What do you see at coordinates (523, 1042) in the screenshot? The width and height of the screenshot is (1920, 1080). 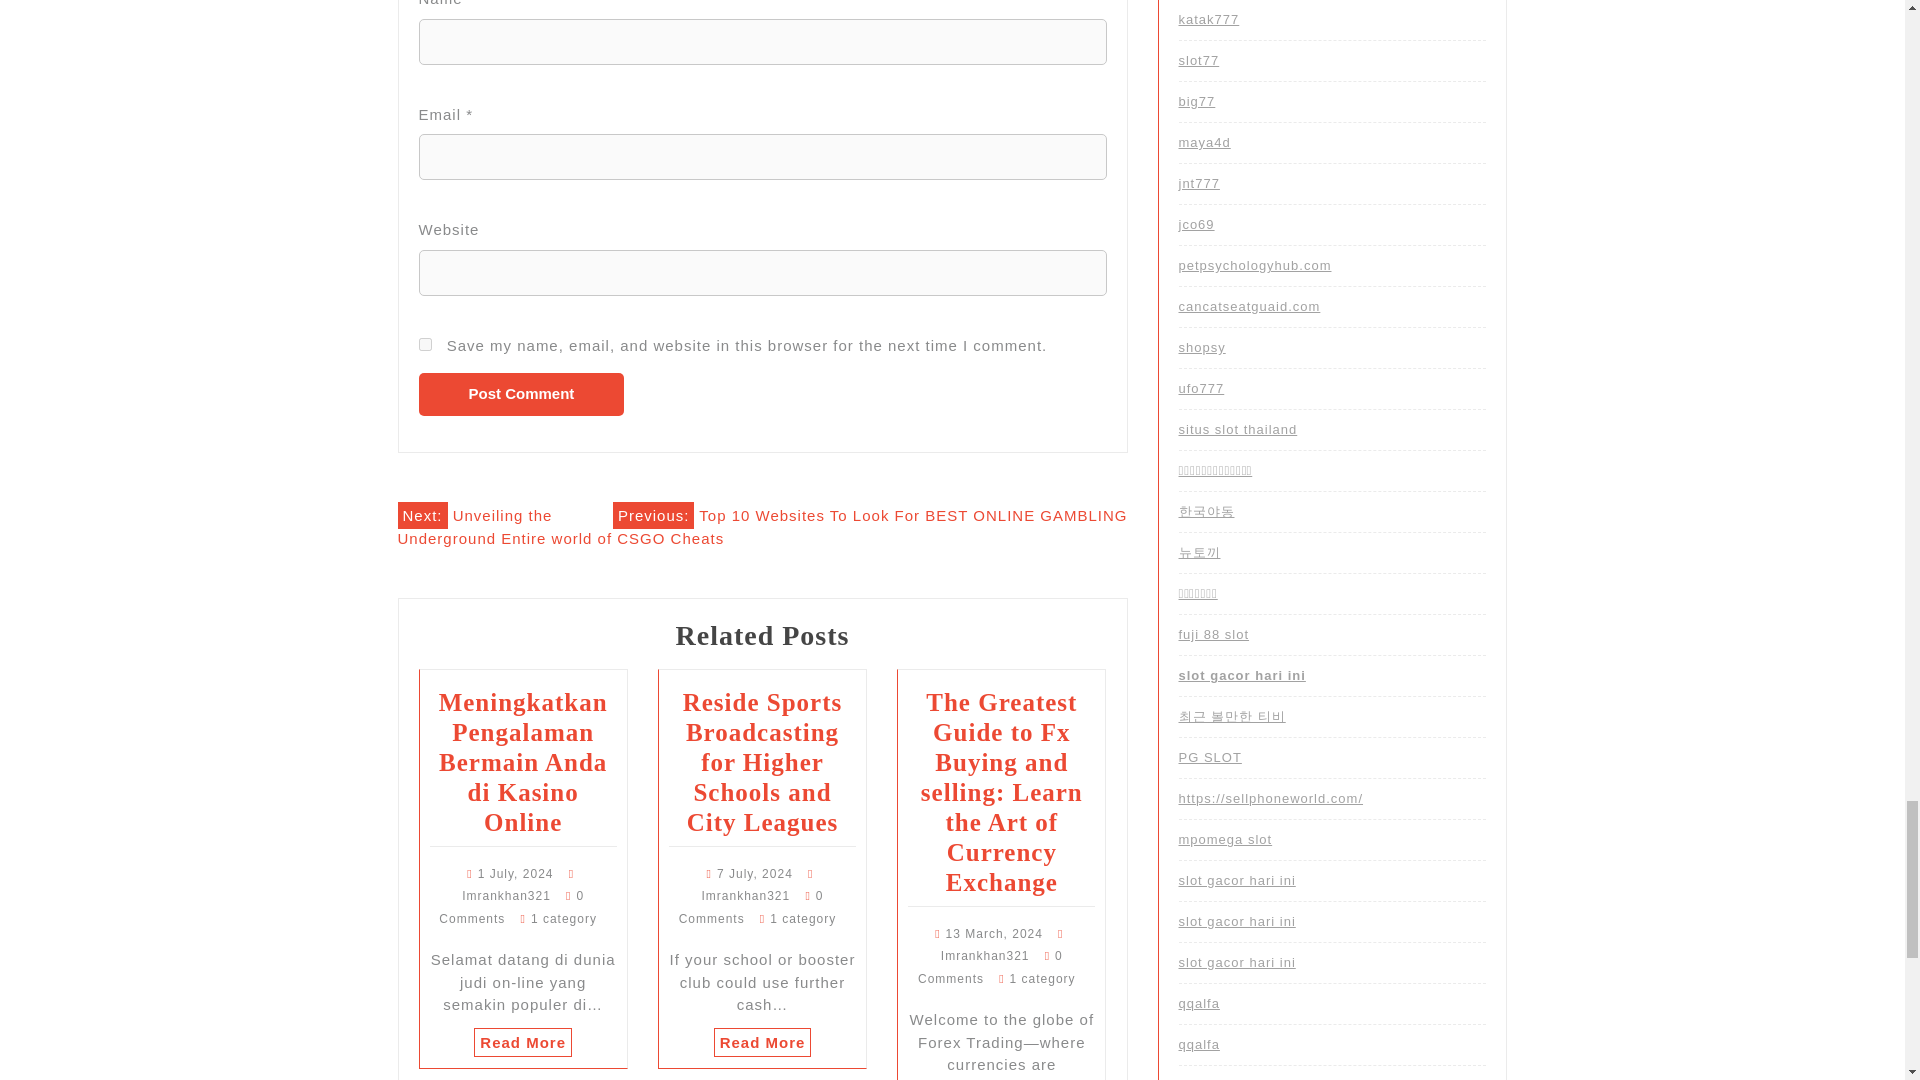 I see `Read More` at bounding box center [523, 1042].